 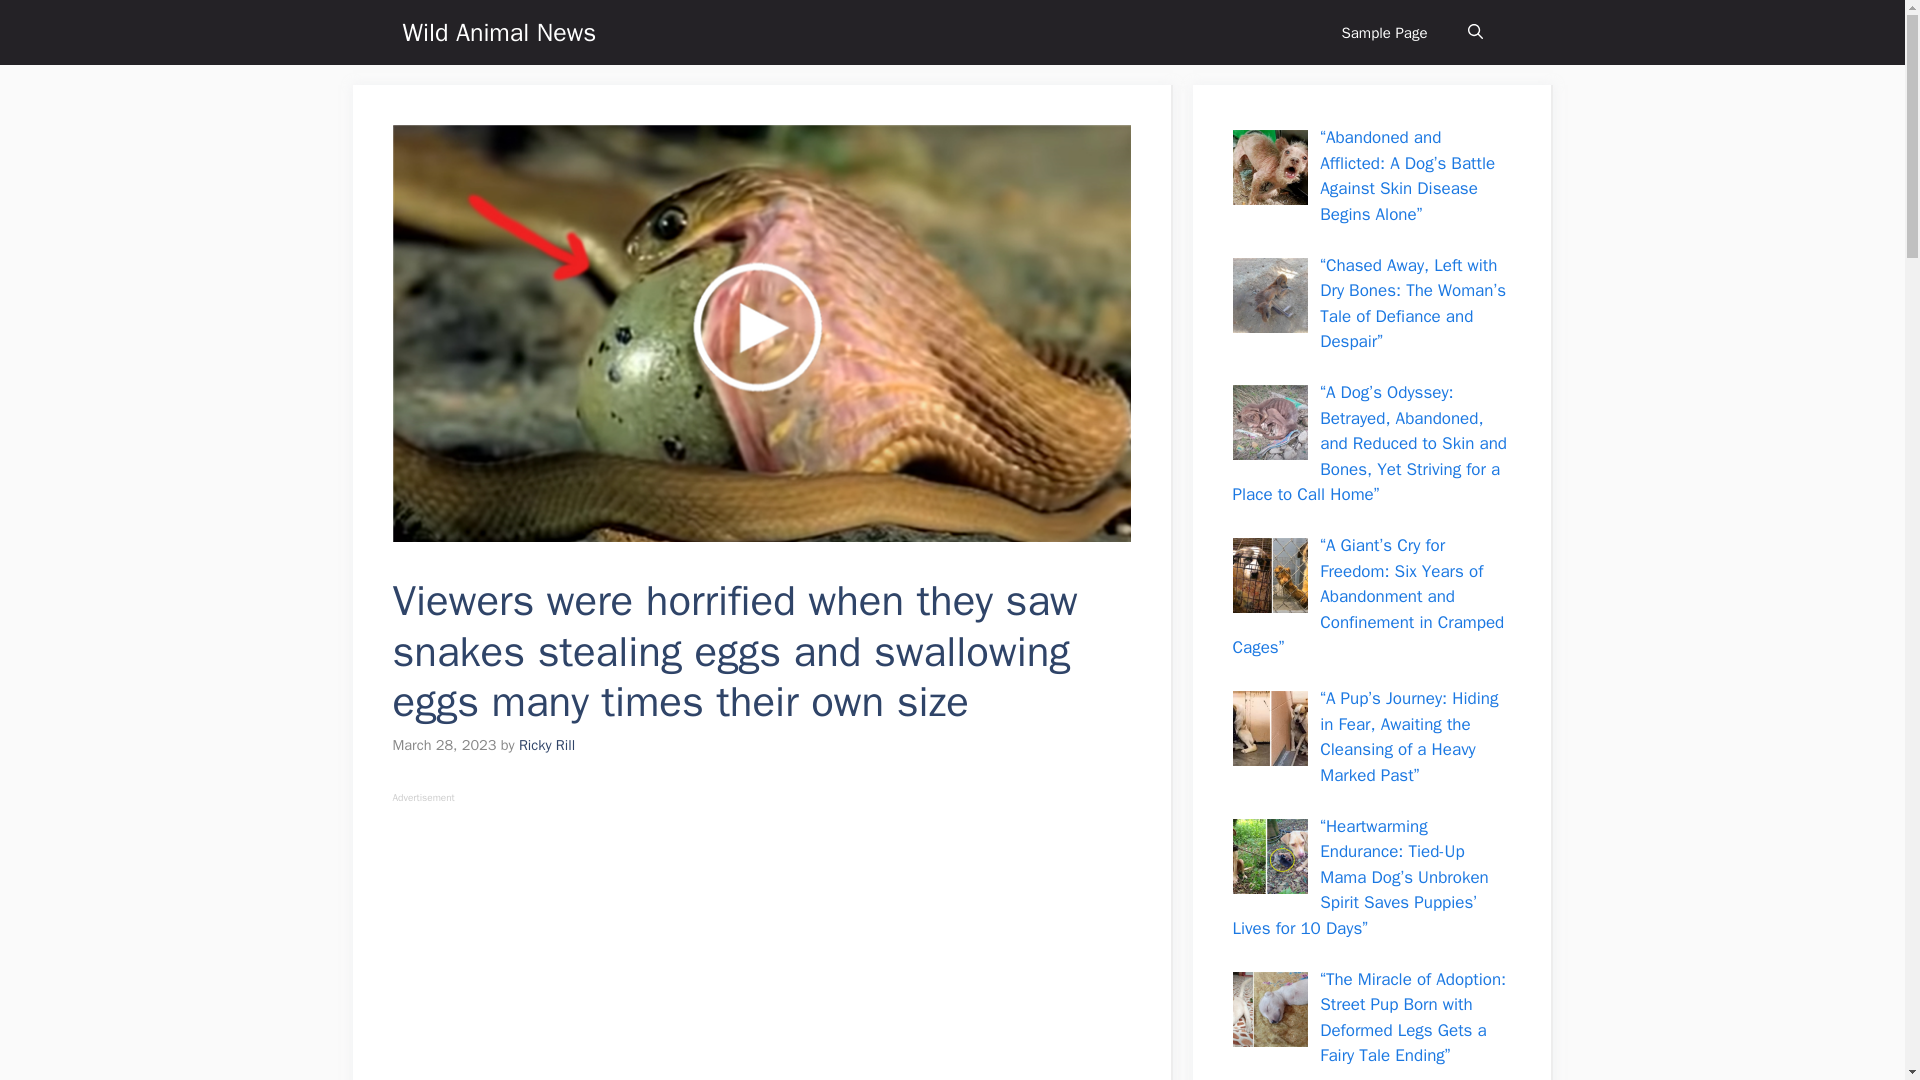 I want to click on View all posts by Ricky Rill, so click(x=546, y=744).